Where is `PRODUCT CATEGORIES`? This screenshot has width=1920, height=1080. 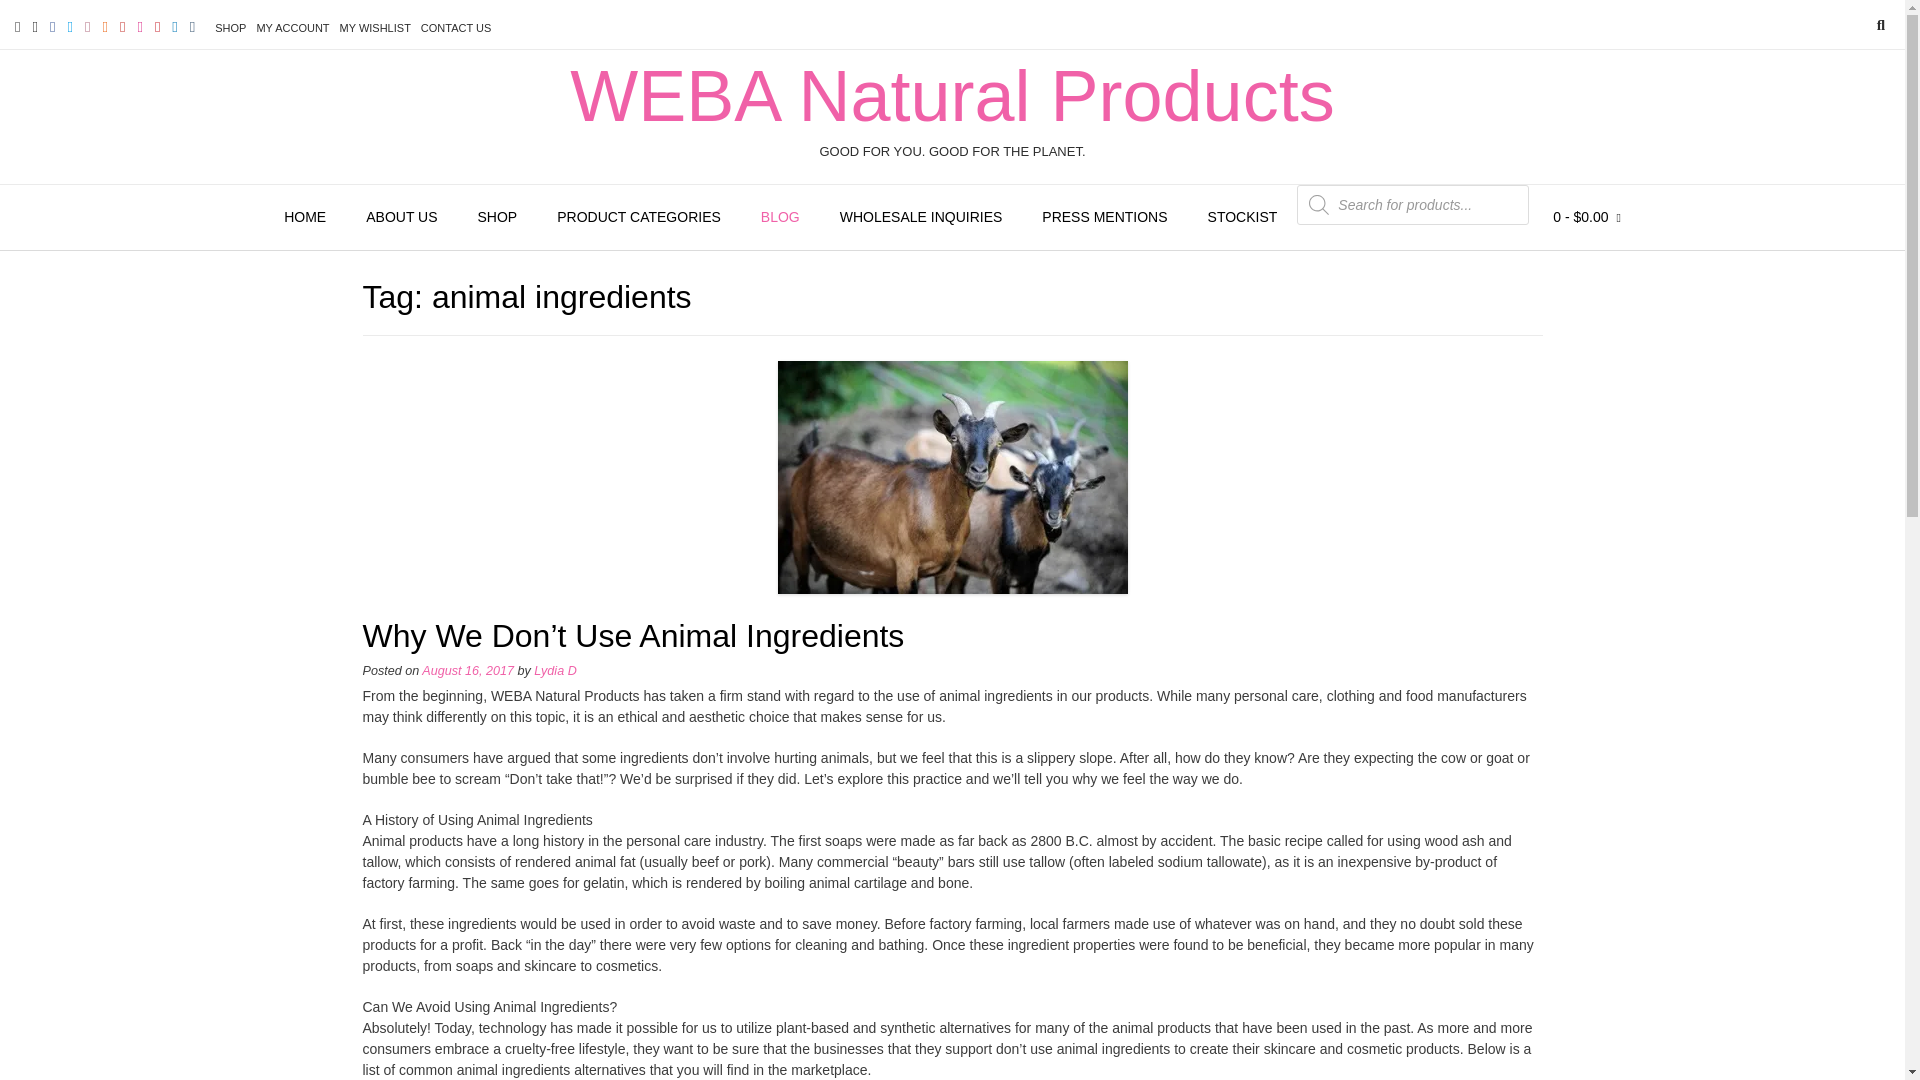 PRODUCT CATEGORIES is located at coordinates (639, 217).